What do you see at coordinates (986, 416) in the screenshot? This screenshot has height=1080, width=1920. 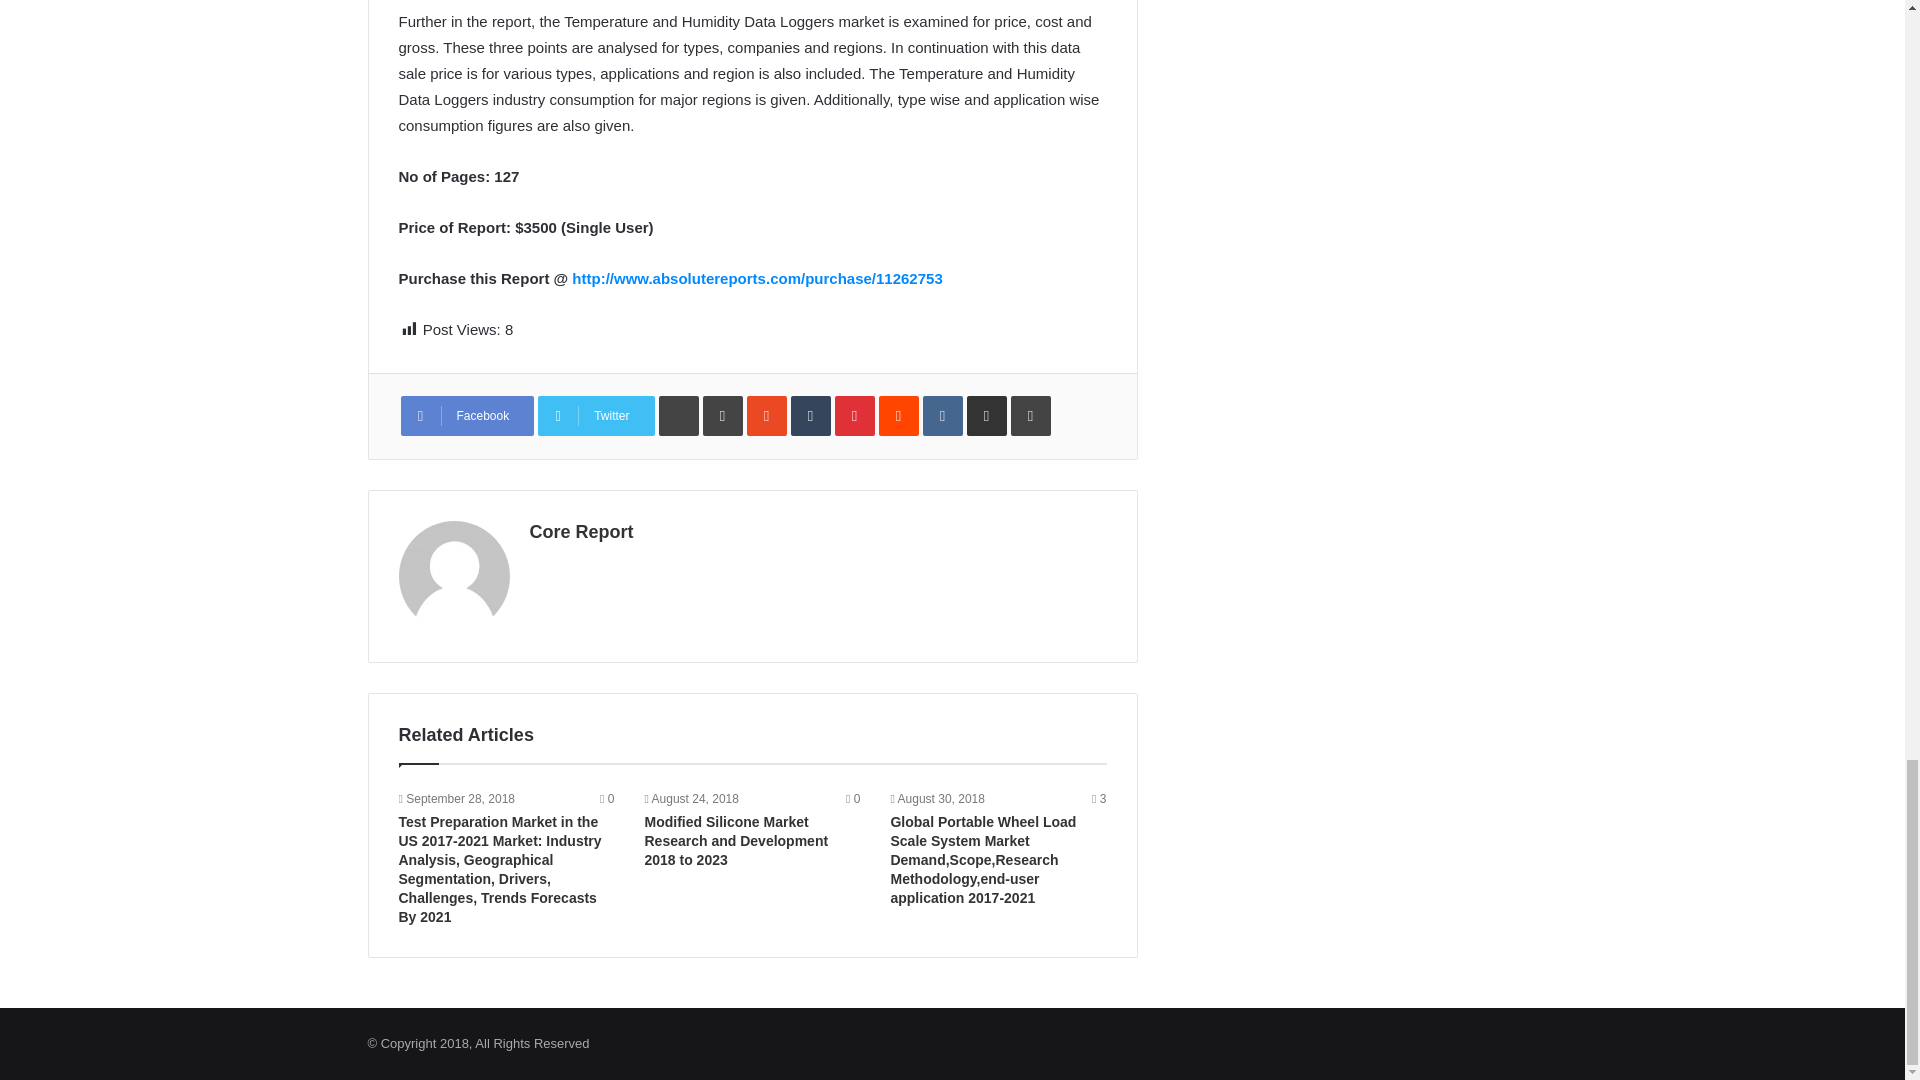 I see `Share via Email` at bounding box center [986, 416].